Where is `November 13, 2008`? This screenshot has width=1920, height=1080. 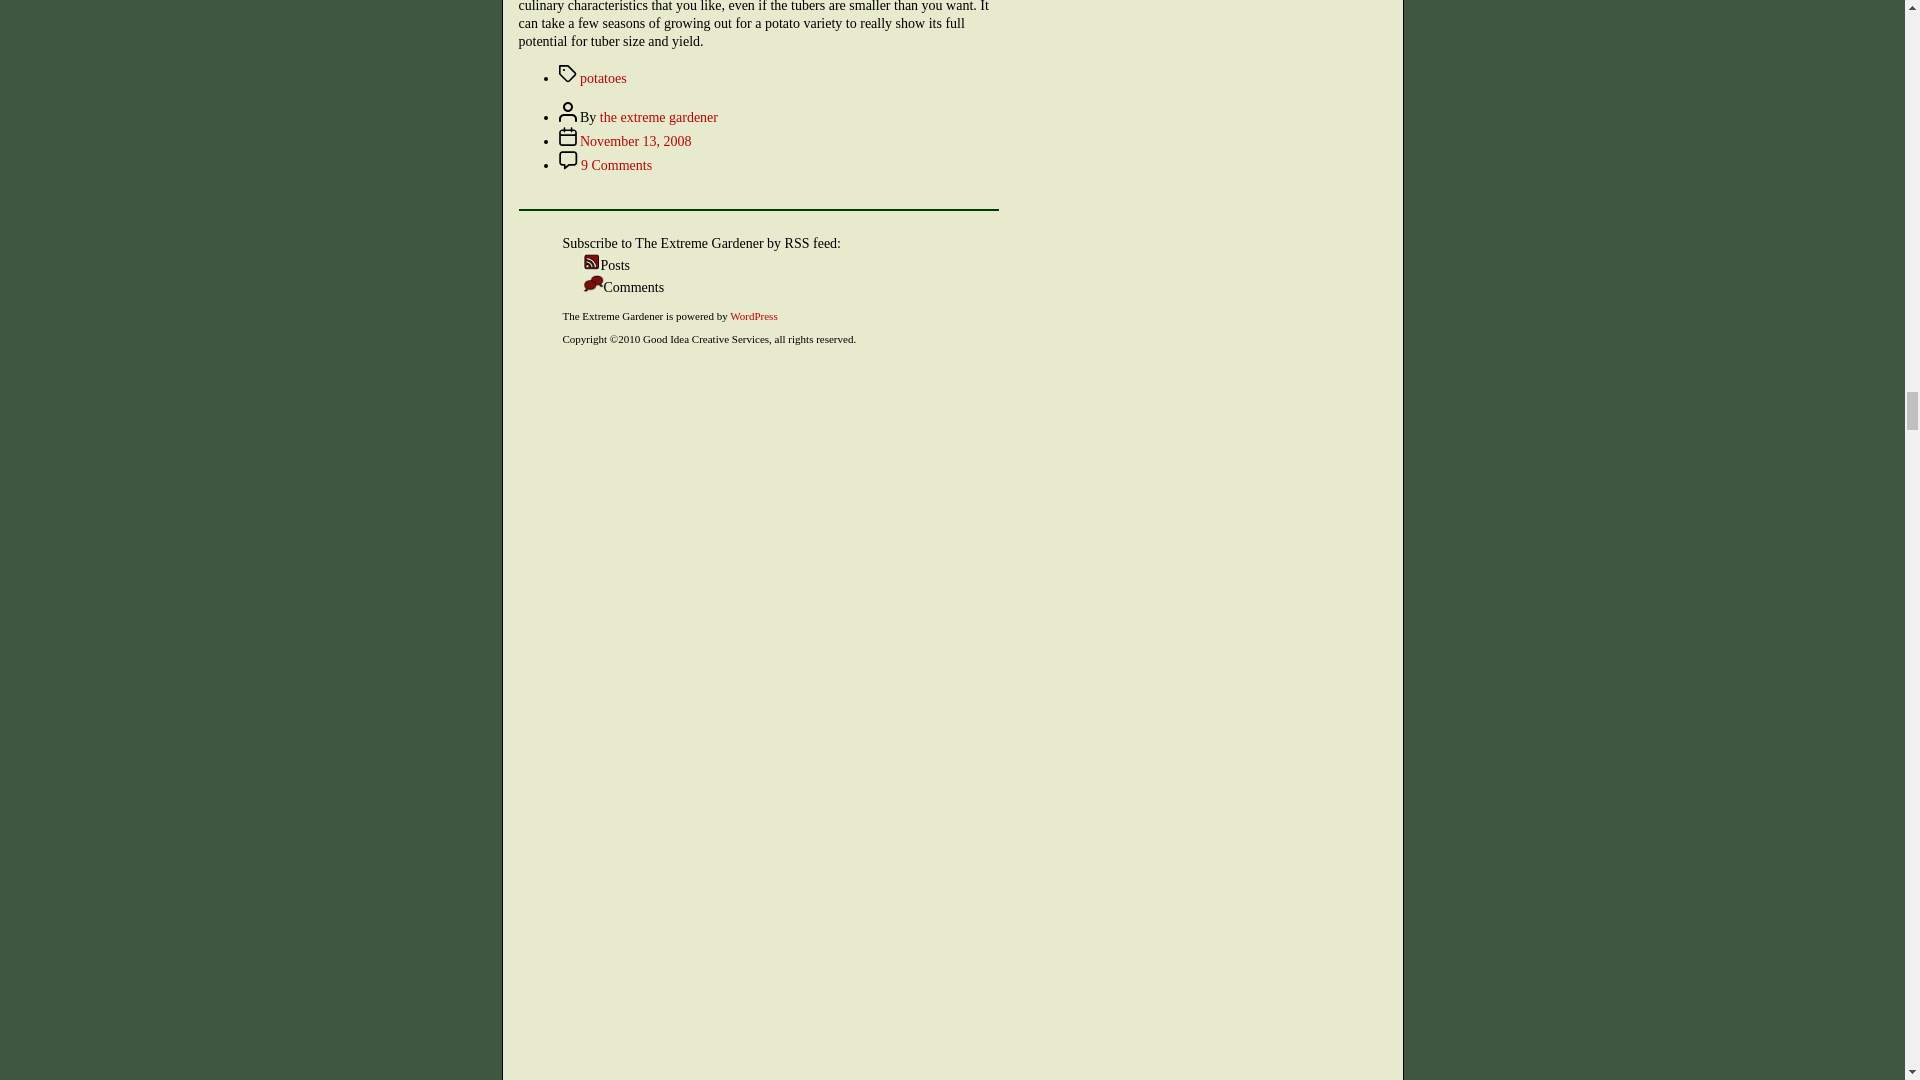
November 13, 2008 is located at coordinates (635, 141).